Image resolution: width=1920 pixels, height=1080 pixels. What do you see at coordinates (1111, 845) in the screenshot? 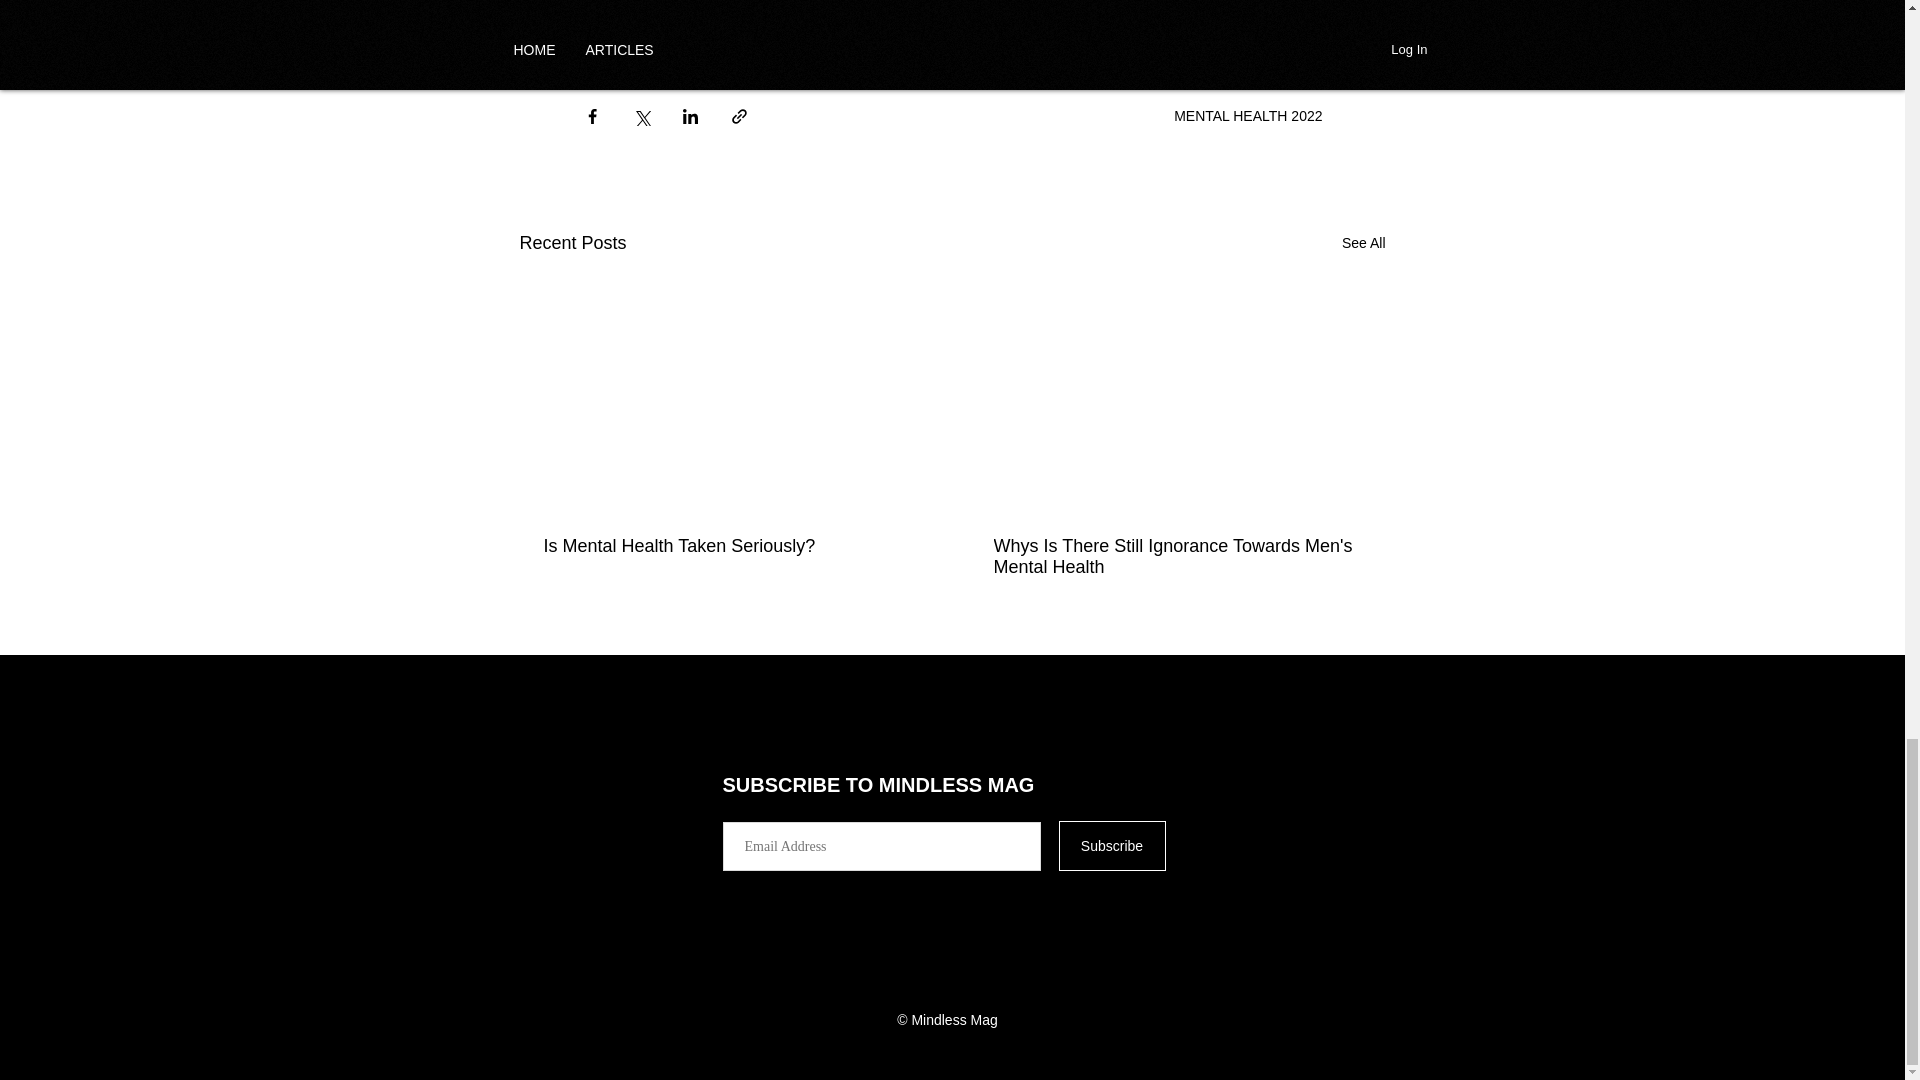
I see `Subscribe` at bounding box center [1111, 845].